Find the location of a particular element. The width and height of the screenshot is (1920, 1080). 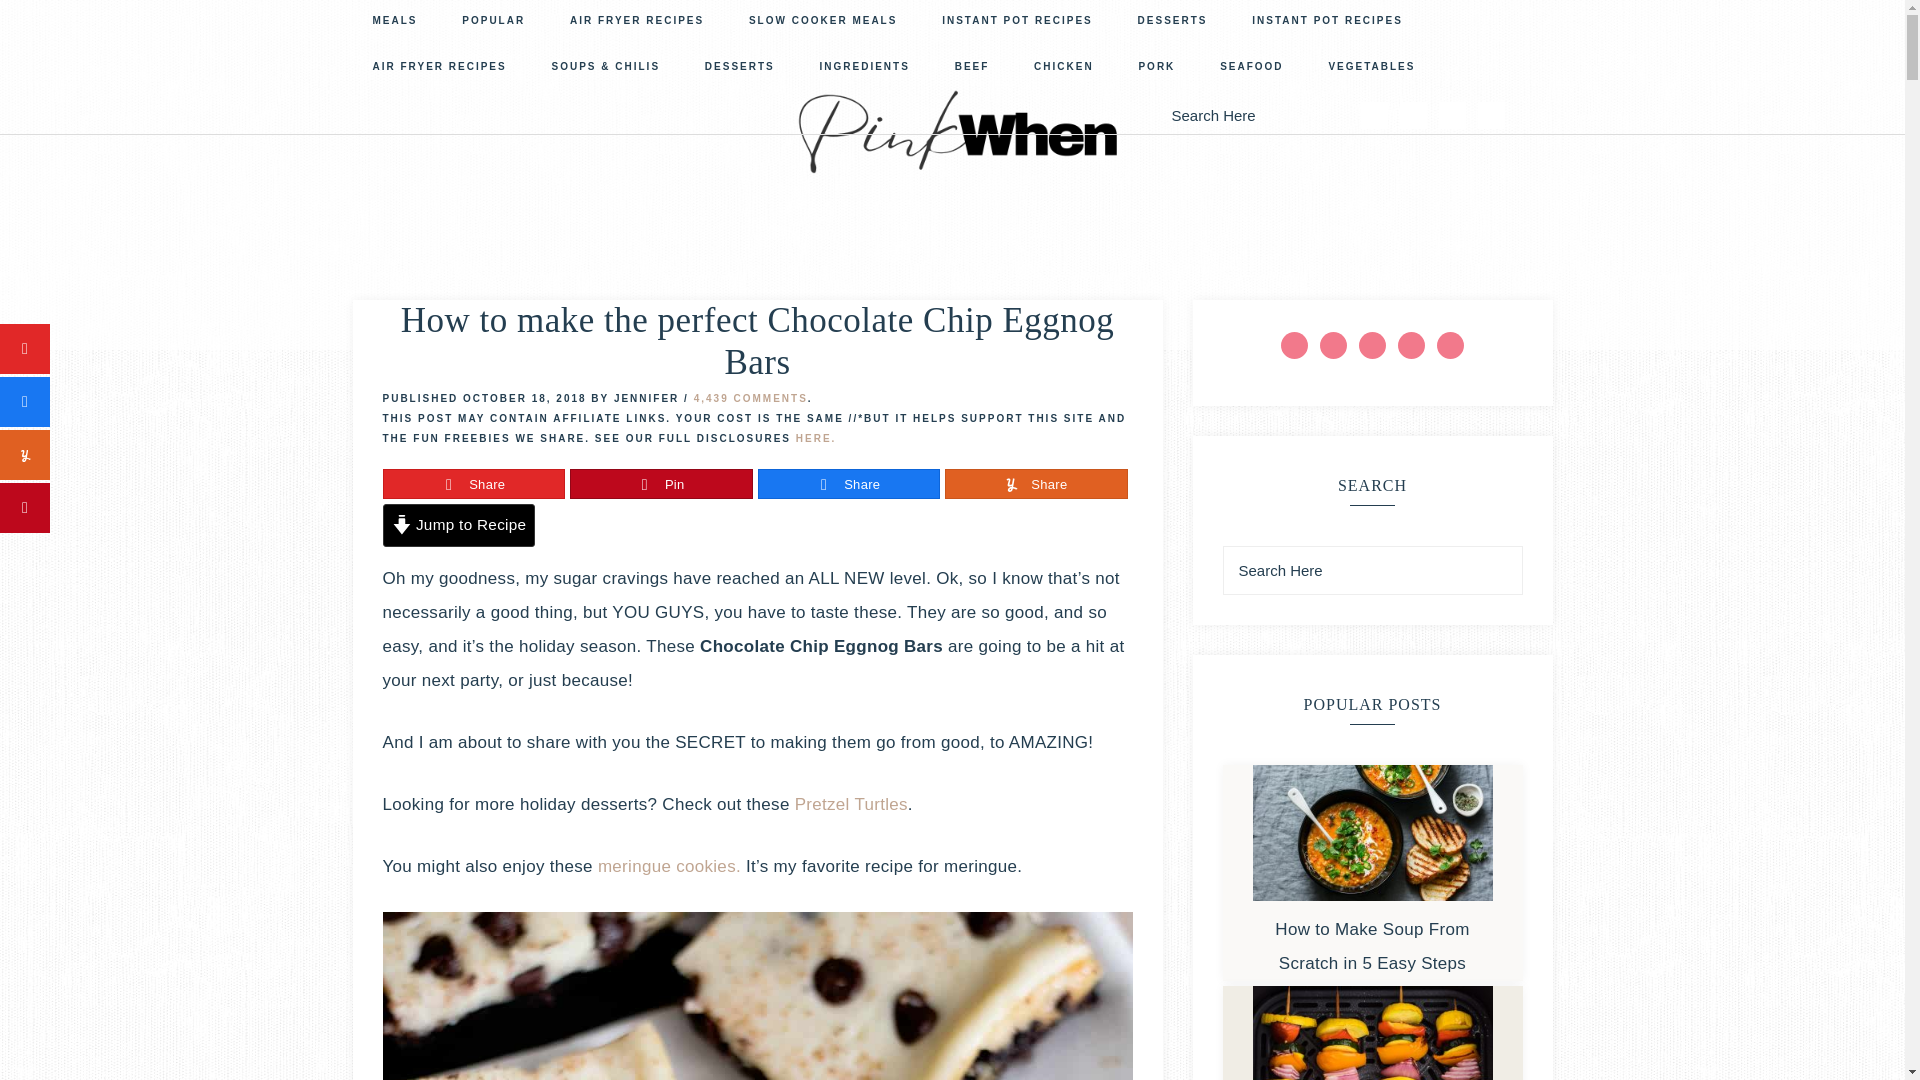

How to make the perfect Chocolate Chip Eggnog Bars 16 is located at coordinates (757, 996).